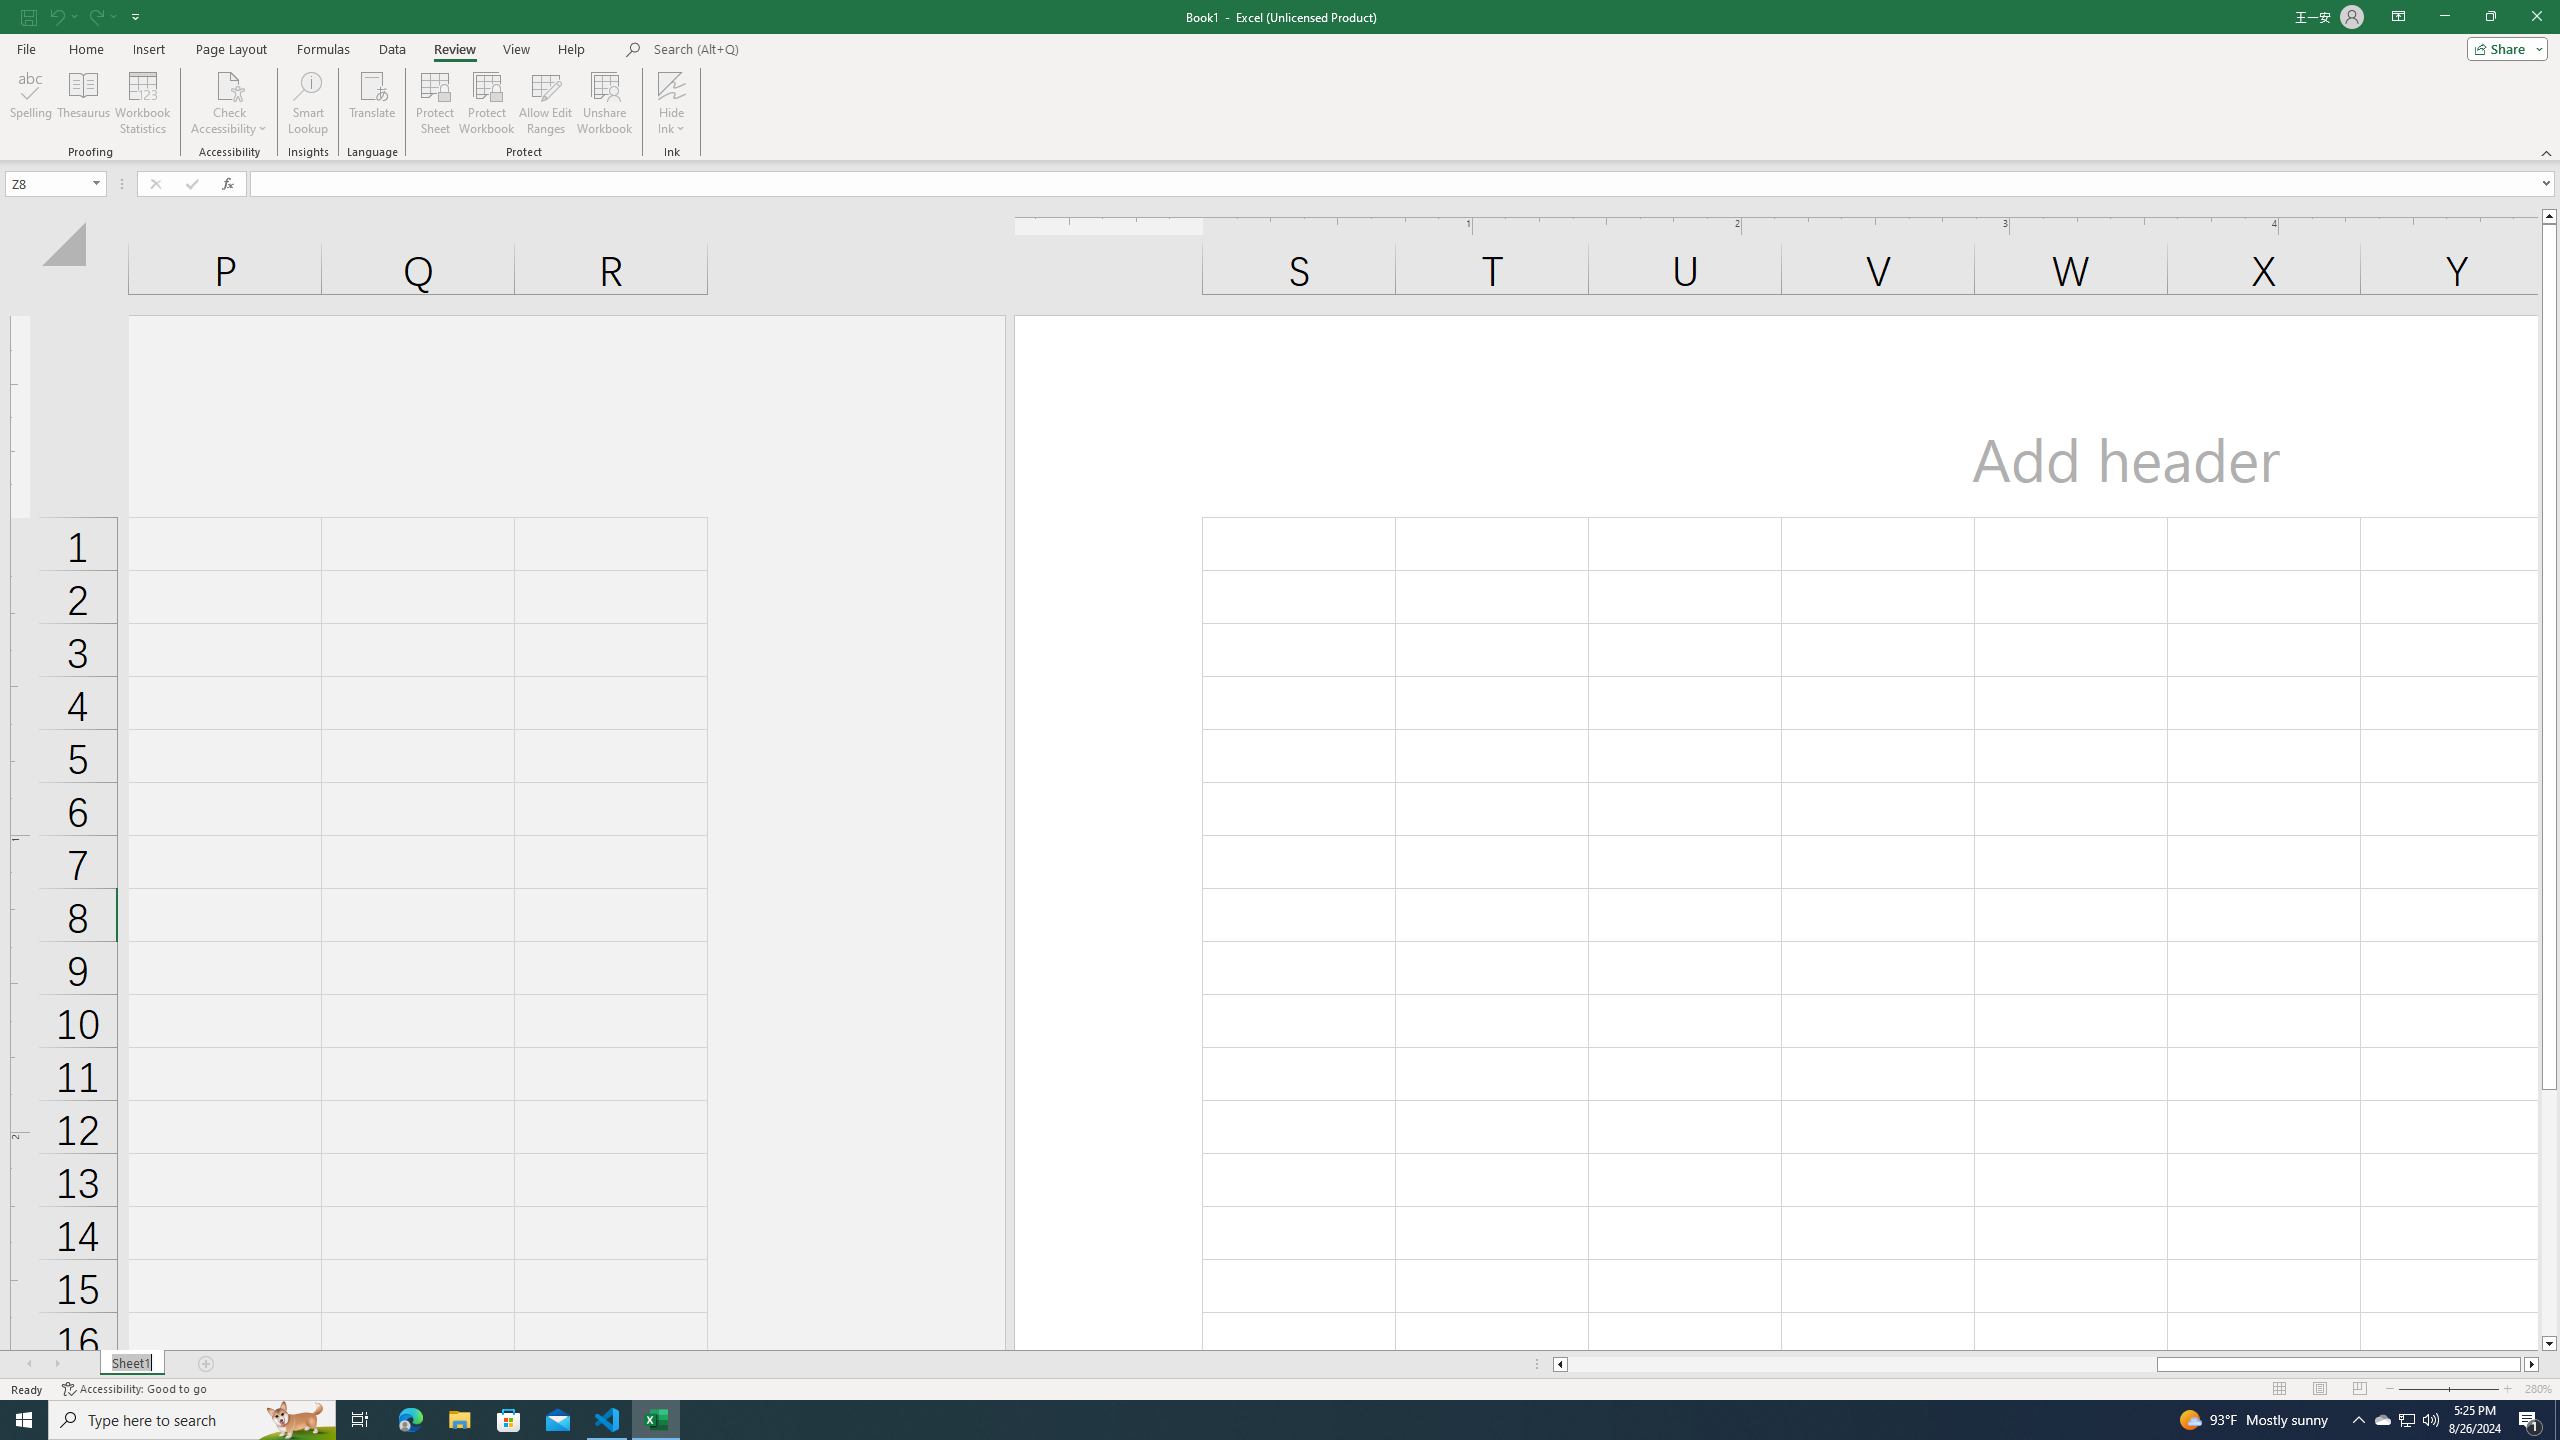 The image size is (2560, 1440). Describe the element at coordinates (206, 1364) in the screenshot. I see `Add Sheet` at that location.